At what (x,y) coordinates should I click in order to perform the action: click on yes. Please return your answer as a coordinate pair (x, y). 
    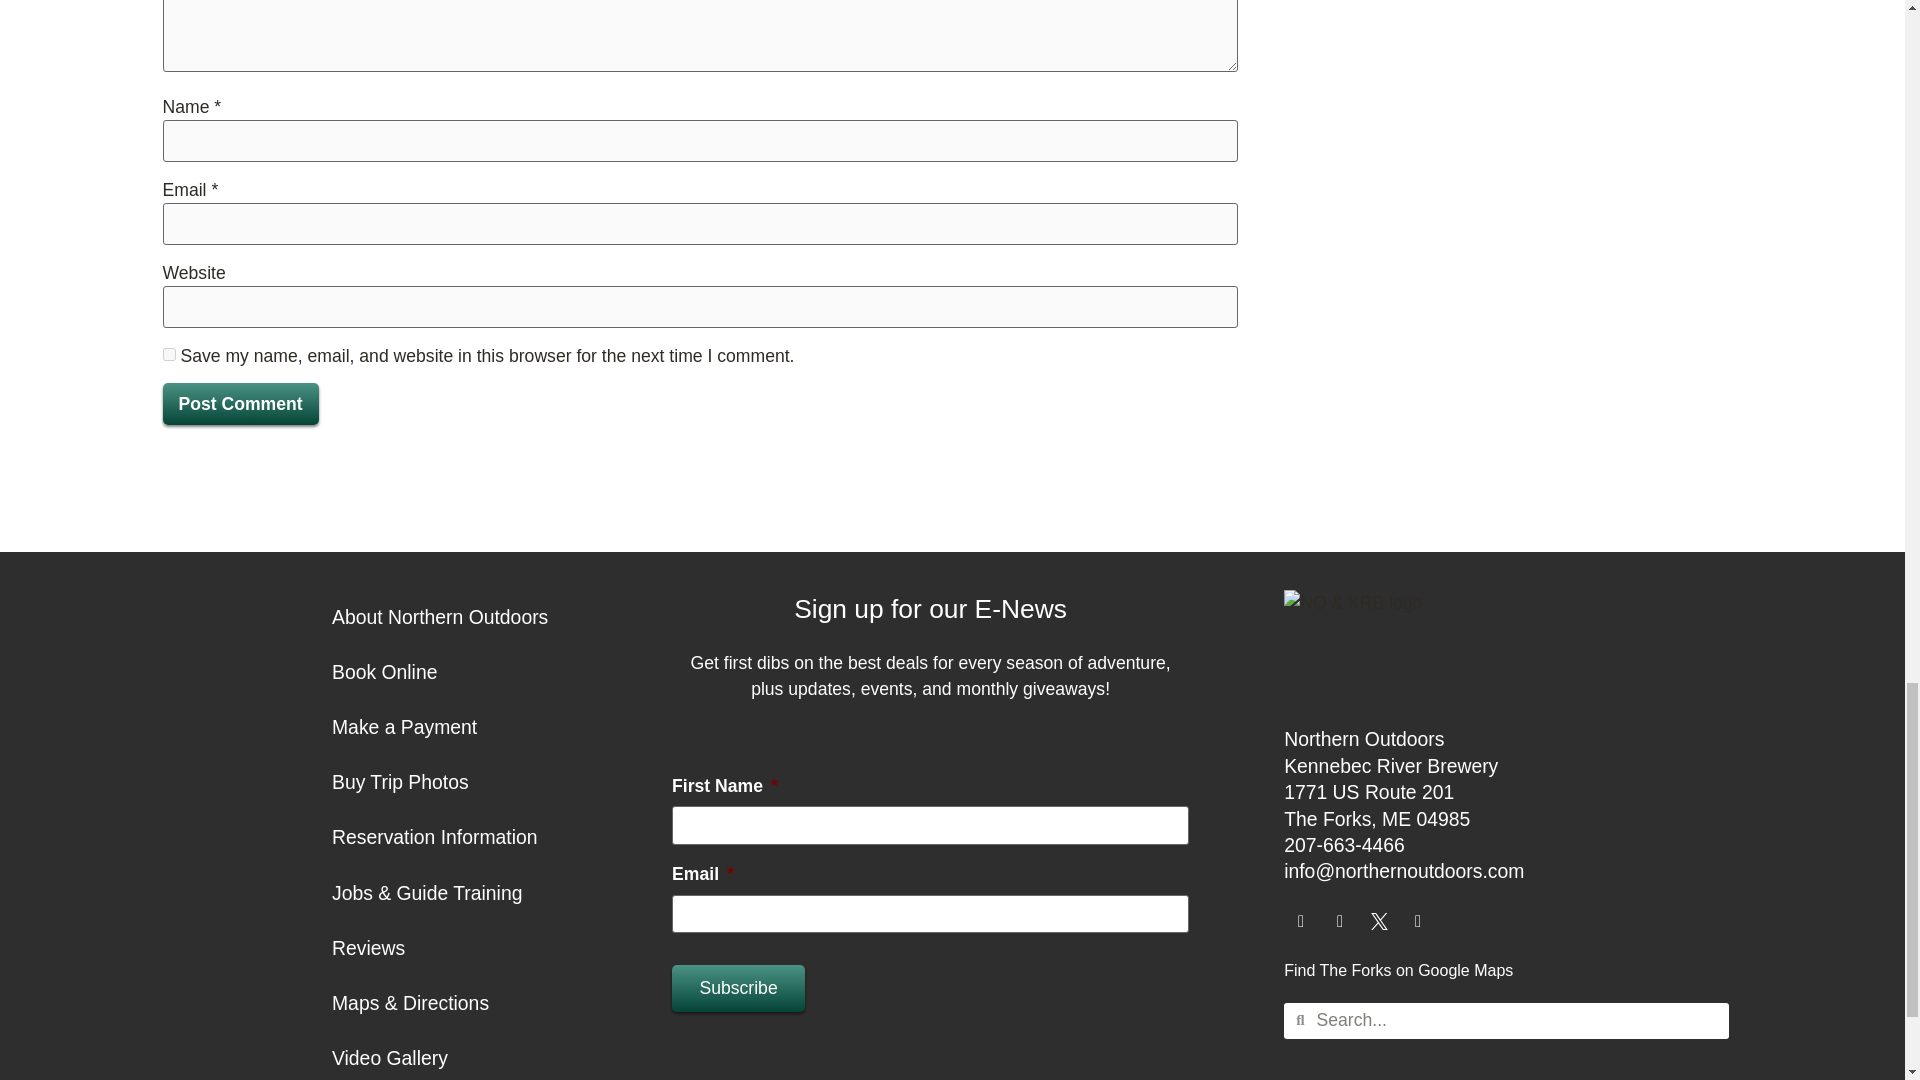
    Looking at the image, I should click on (168, 354).